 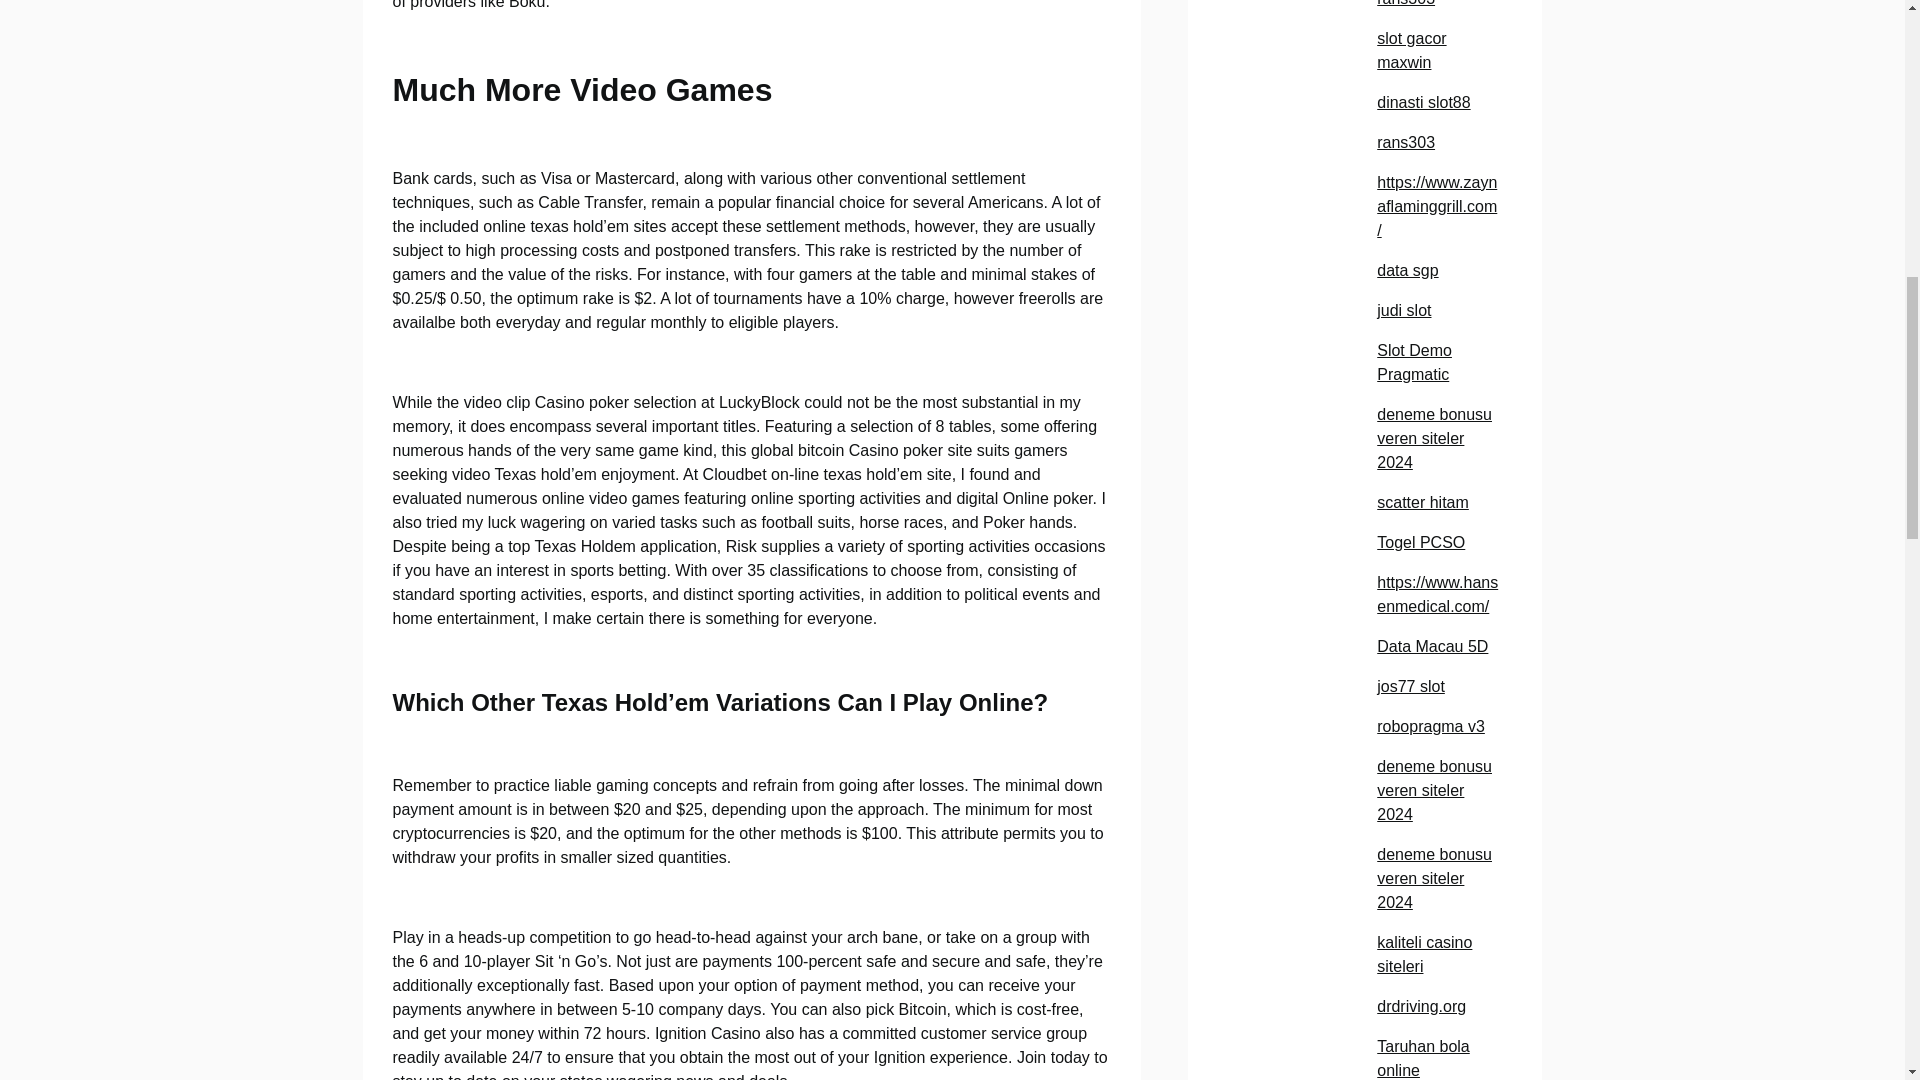 I want to click on slot gacor maxwin, so click(x=1410, y=50).